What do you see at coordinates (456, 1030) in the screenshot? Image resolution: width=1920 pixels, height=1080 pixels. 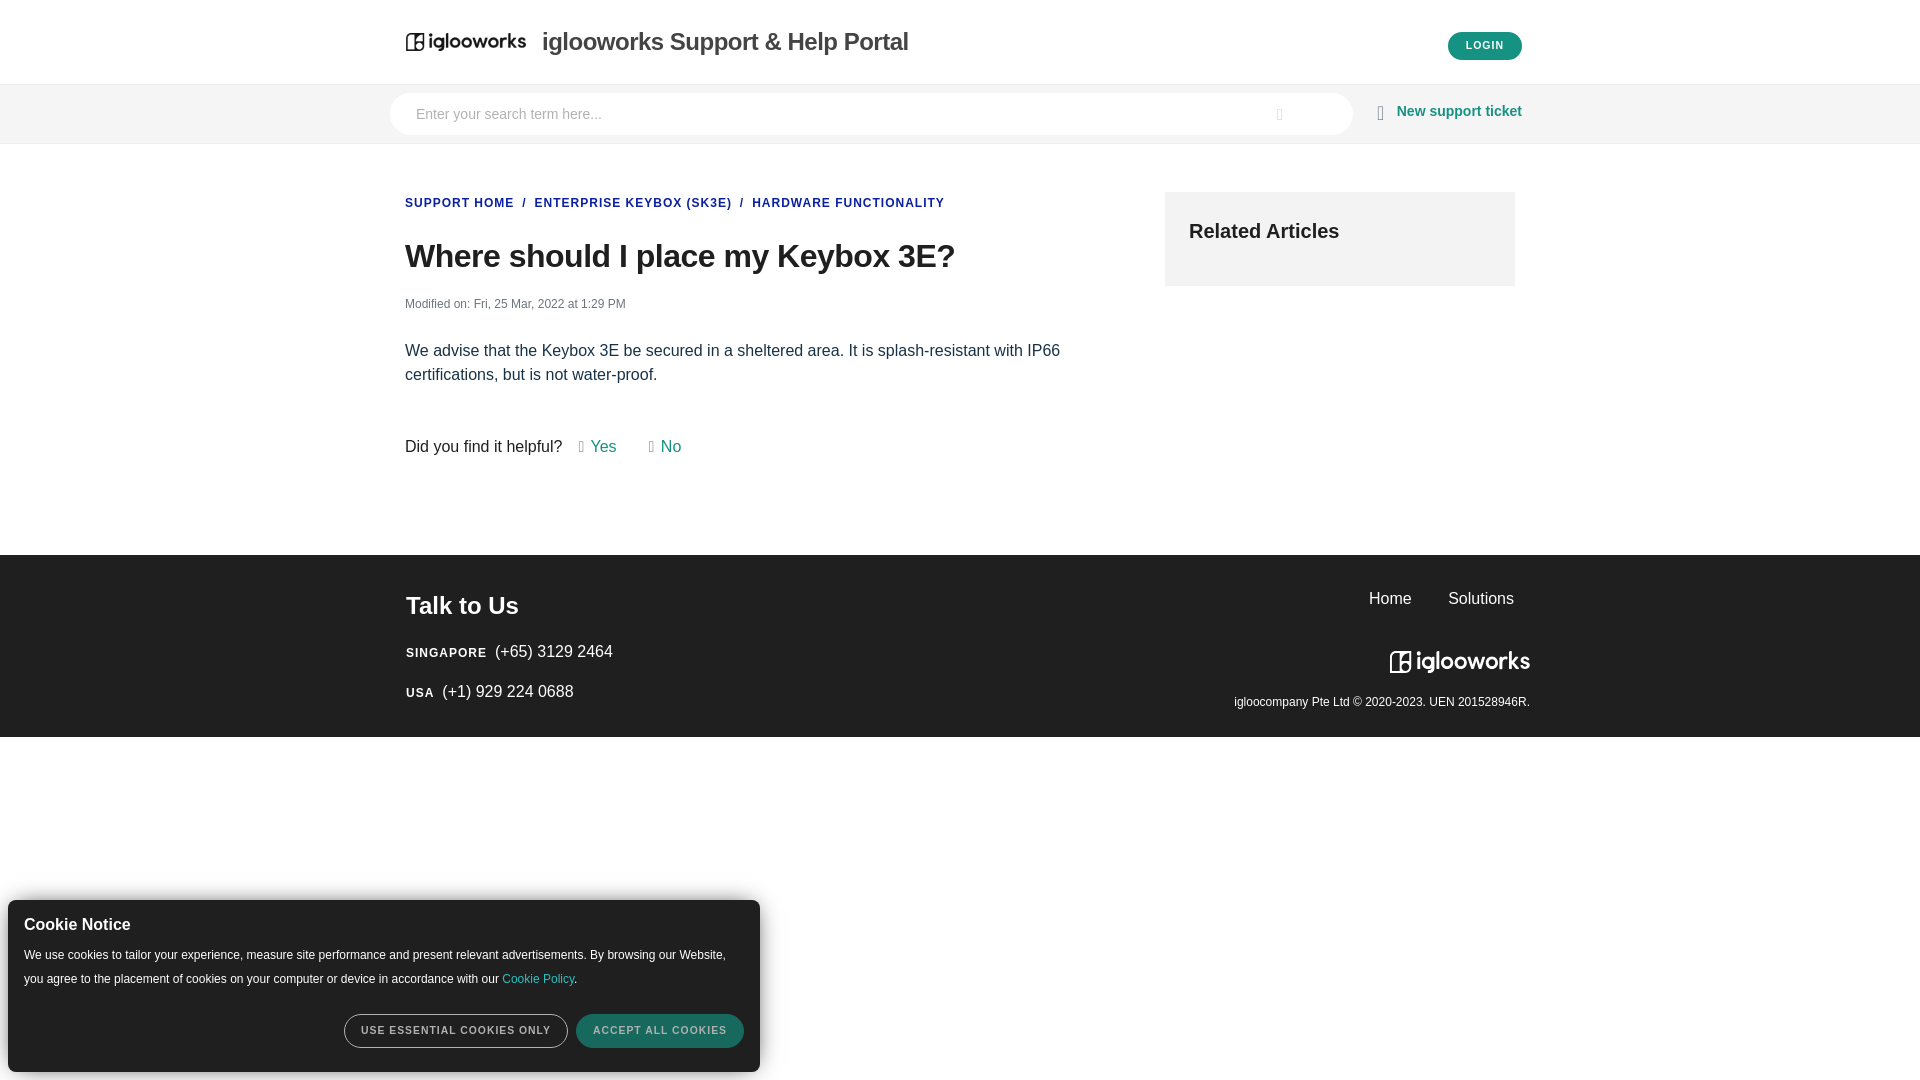 I see `USE ESSENTIAL COOKIES ONLY` at bounding box center [456, 1030].